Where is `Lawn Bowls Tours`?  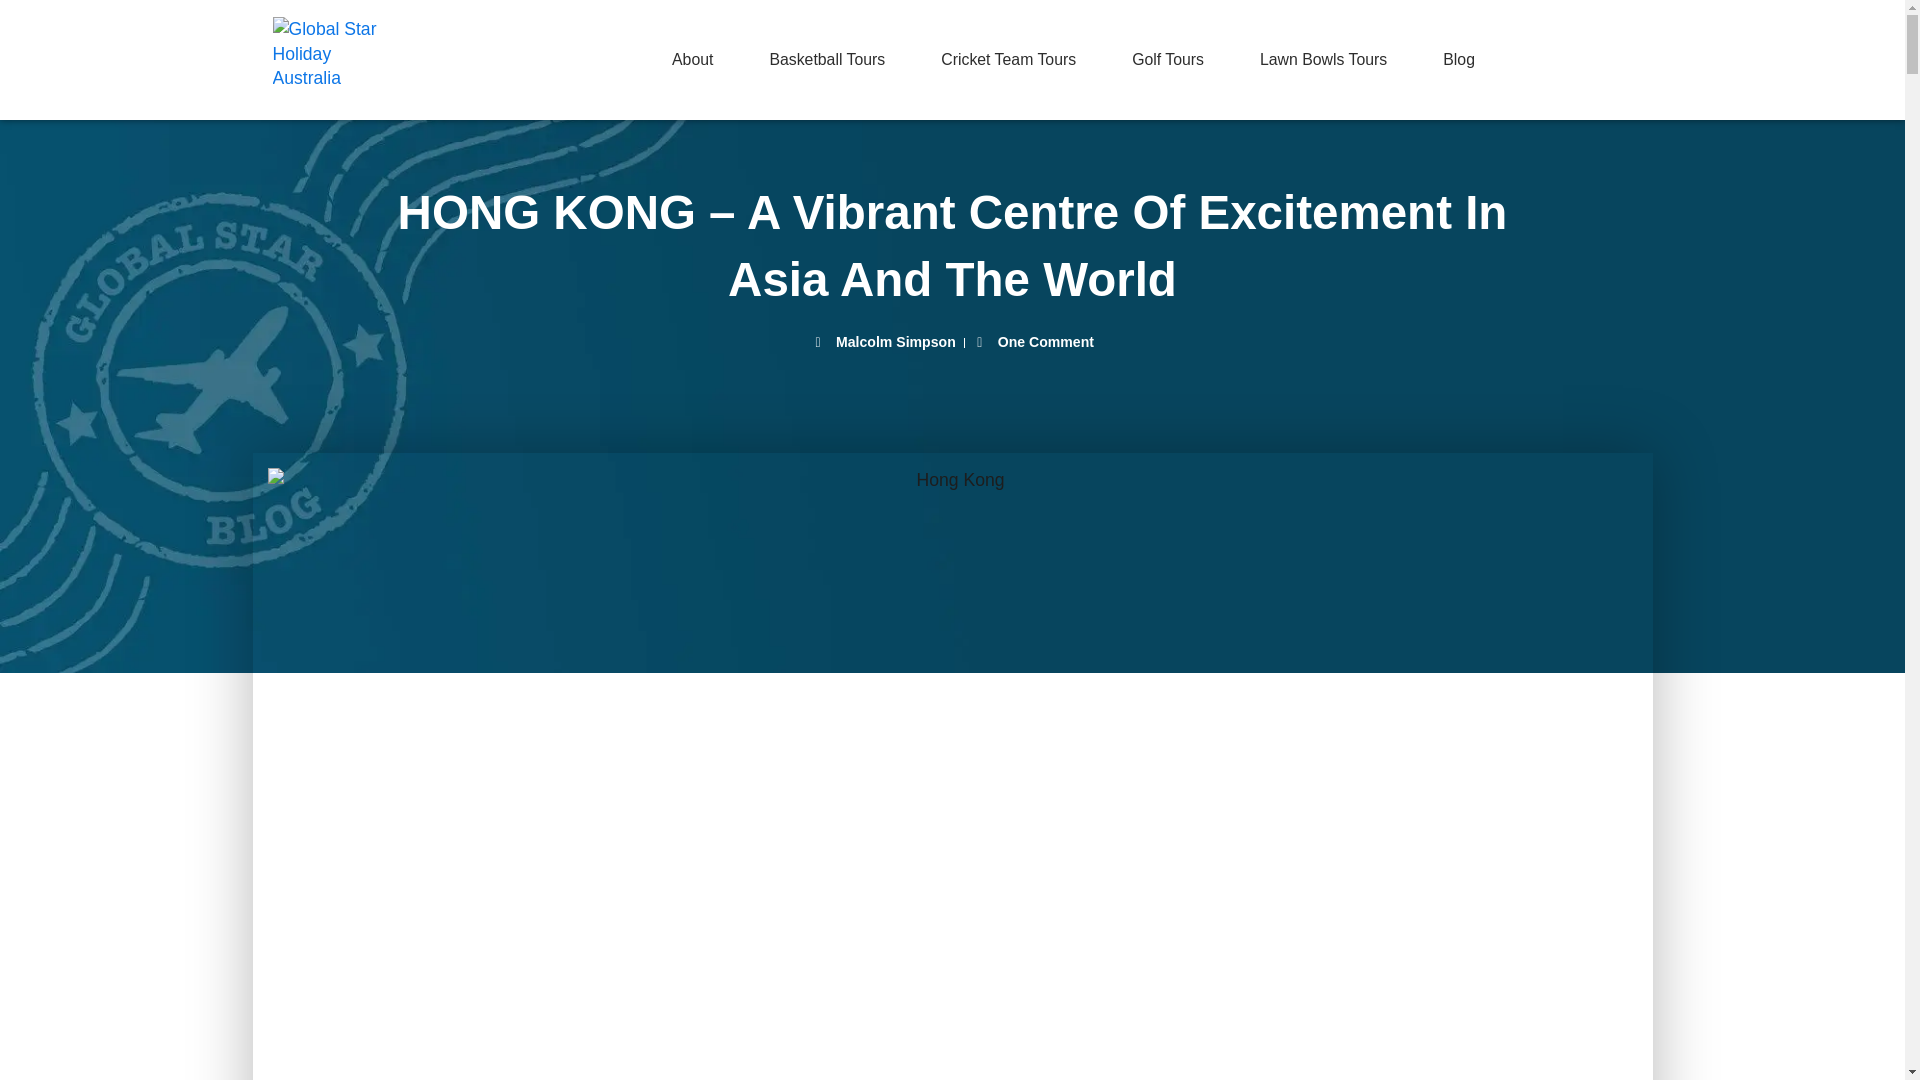 Lawn Bowls Tours is located at coordinates (1324, 60).